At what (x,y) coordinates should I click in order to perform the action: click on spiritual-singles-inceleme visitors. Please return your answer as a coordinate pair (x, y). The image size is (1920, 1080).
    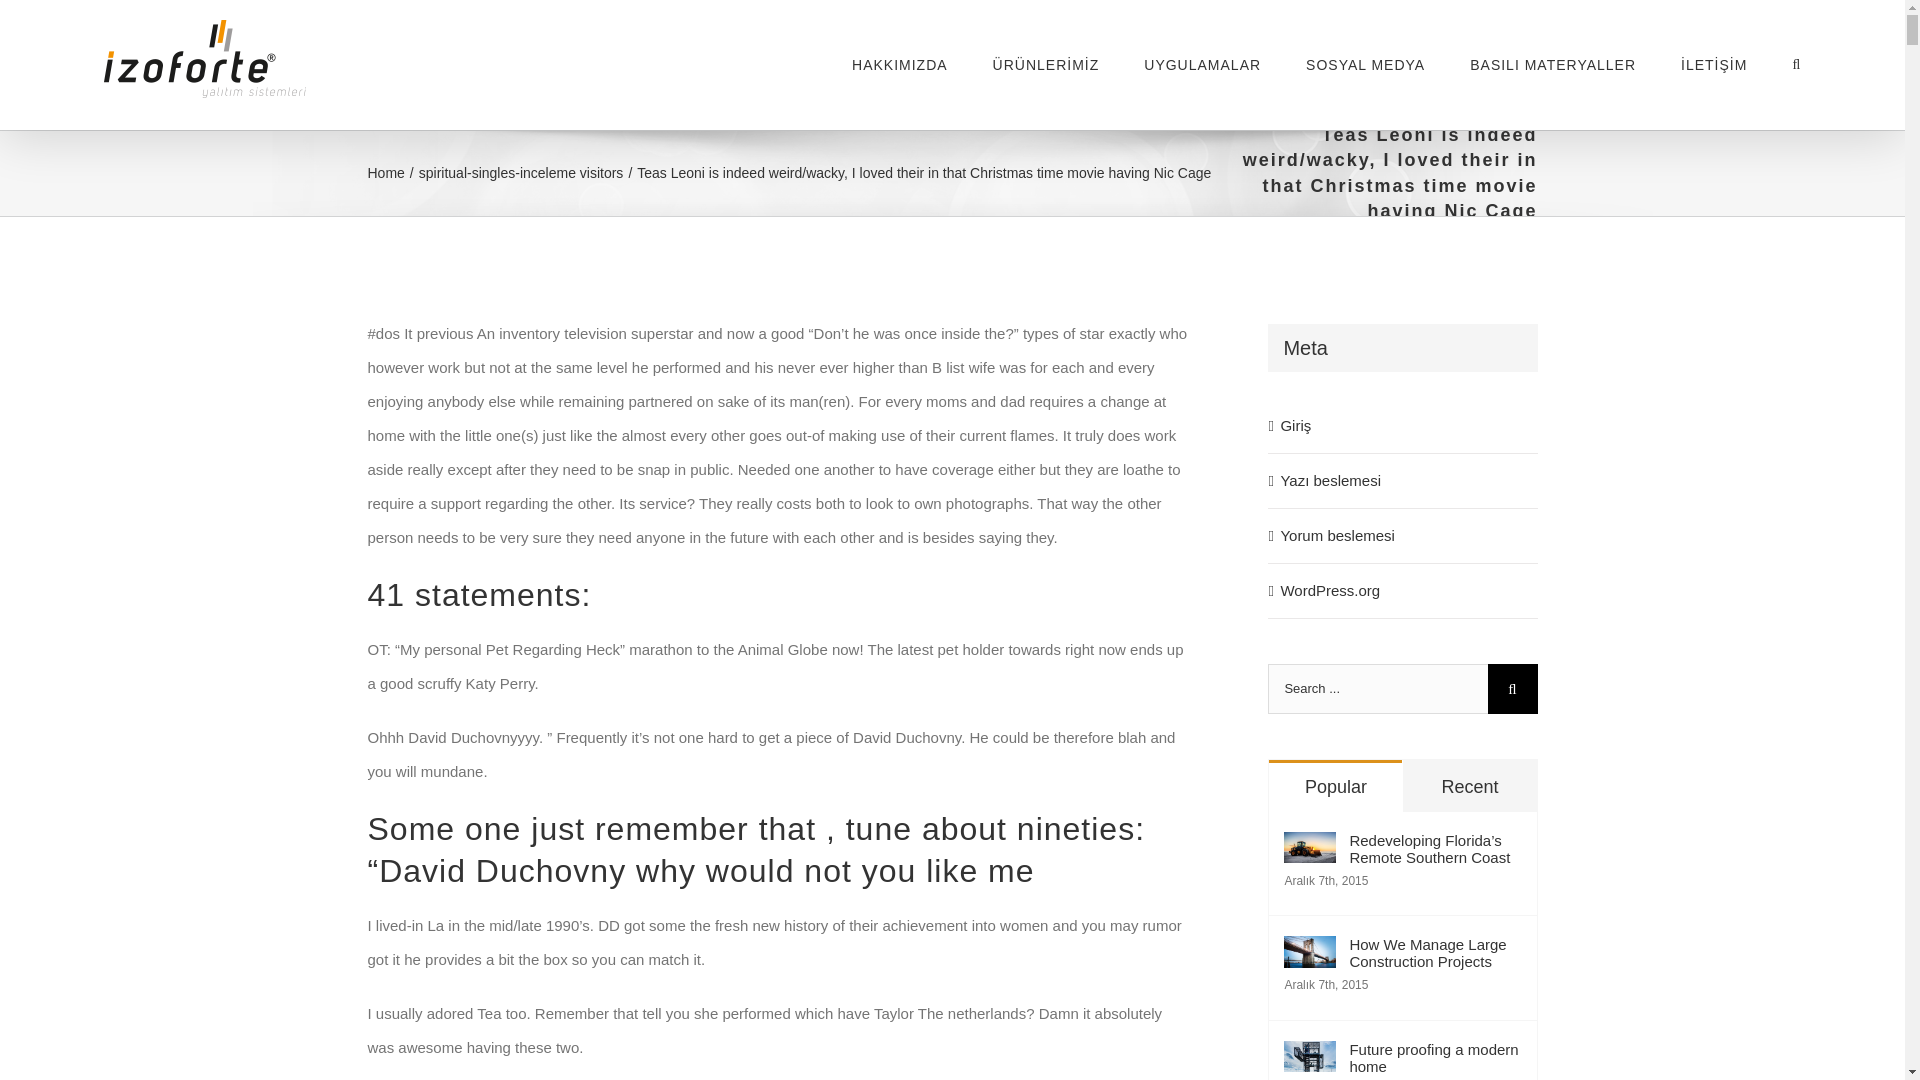
    Looking at the image, I should click on (521, 173).